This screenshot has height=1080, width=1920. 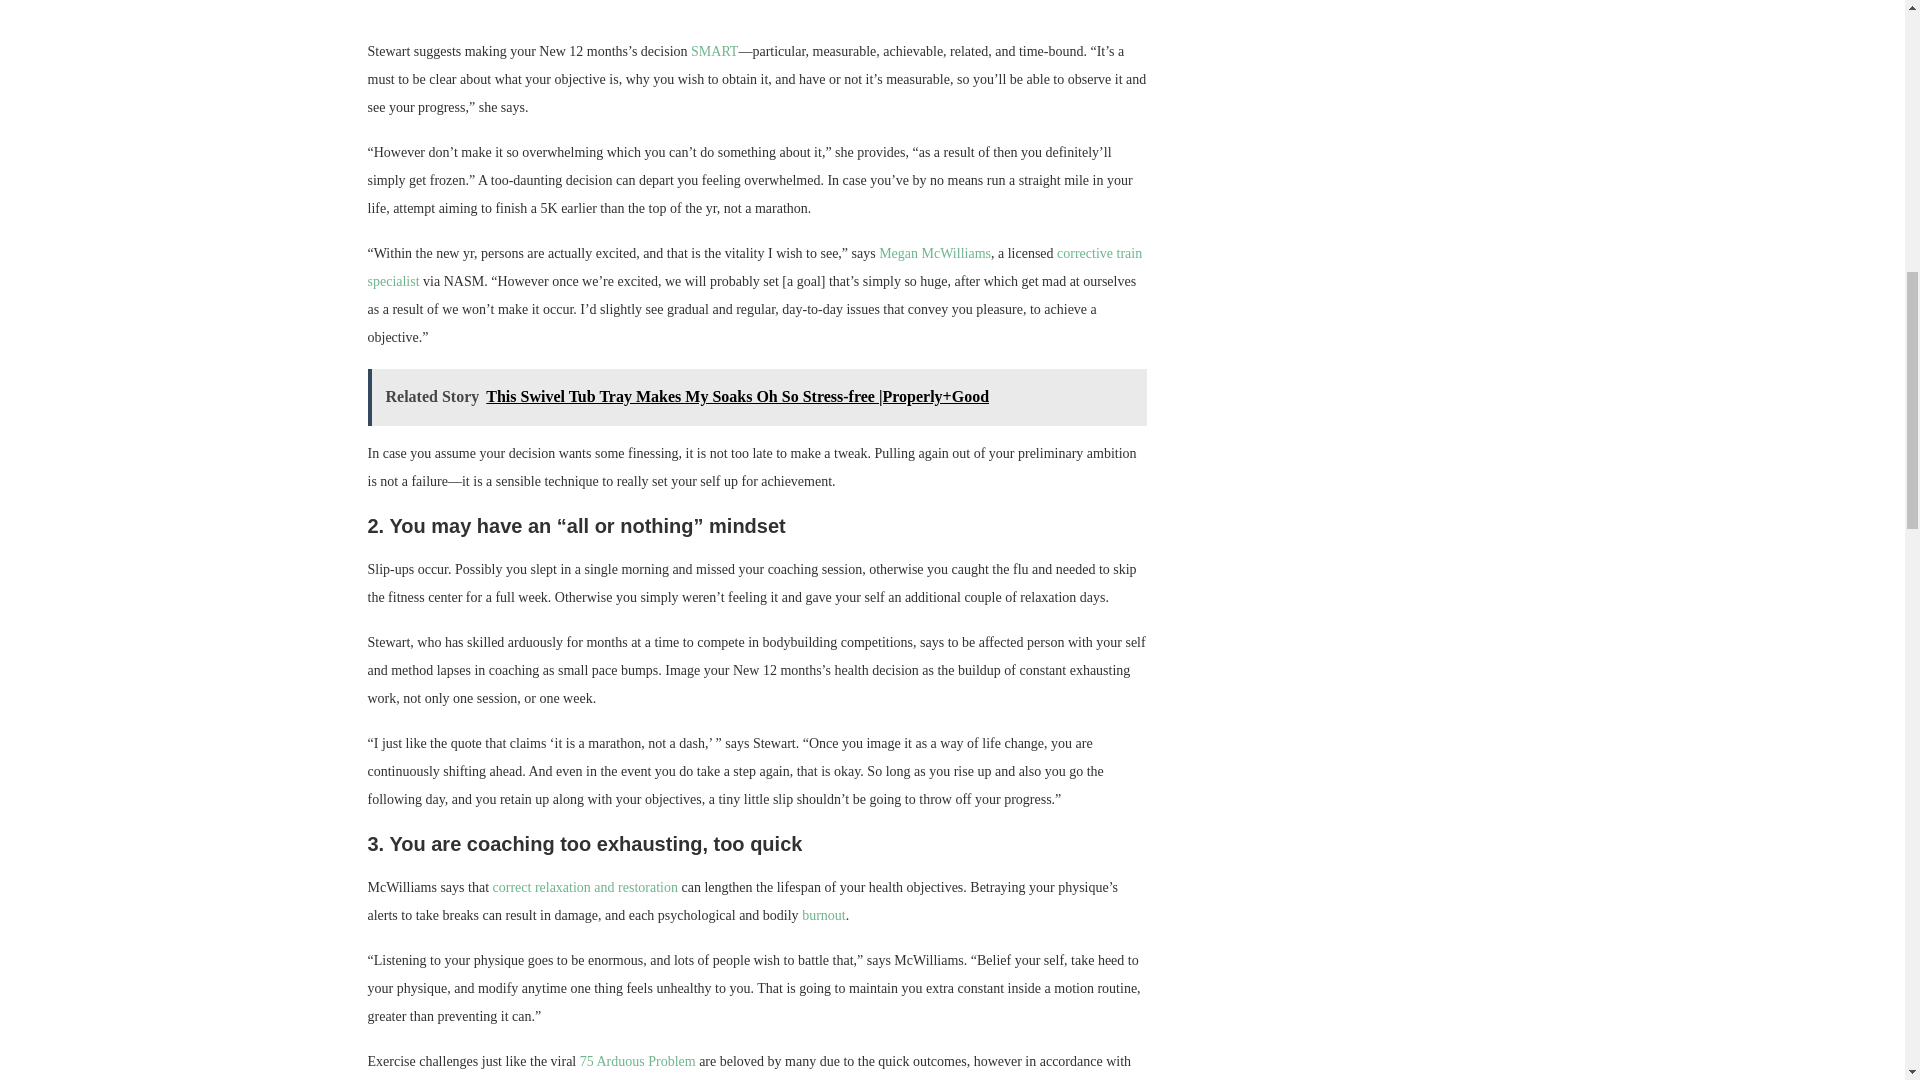 I want to click on Megan McWilliams, so click(x=934, y=254).